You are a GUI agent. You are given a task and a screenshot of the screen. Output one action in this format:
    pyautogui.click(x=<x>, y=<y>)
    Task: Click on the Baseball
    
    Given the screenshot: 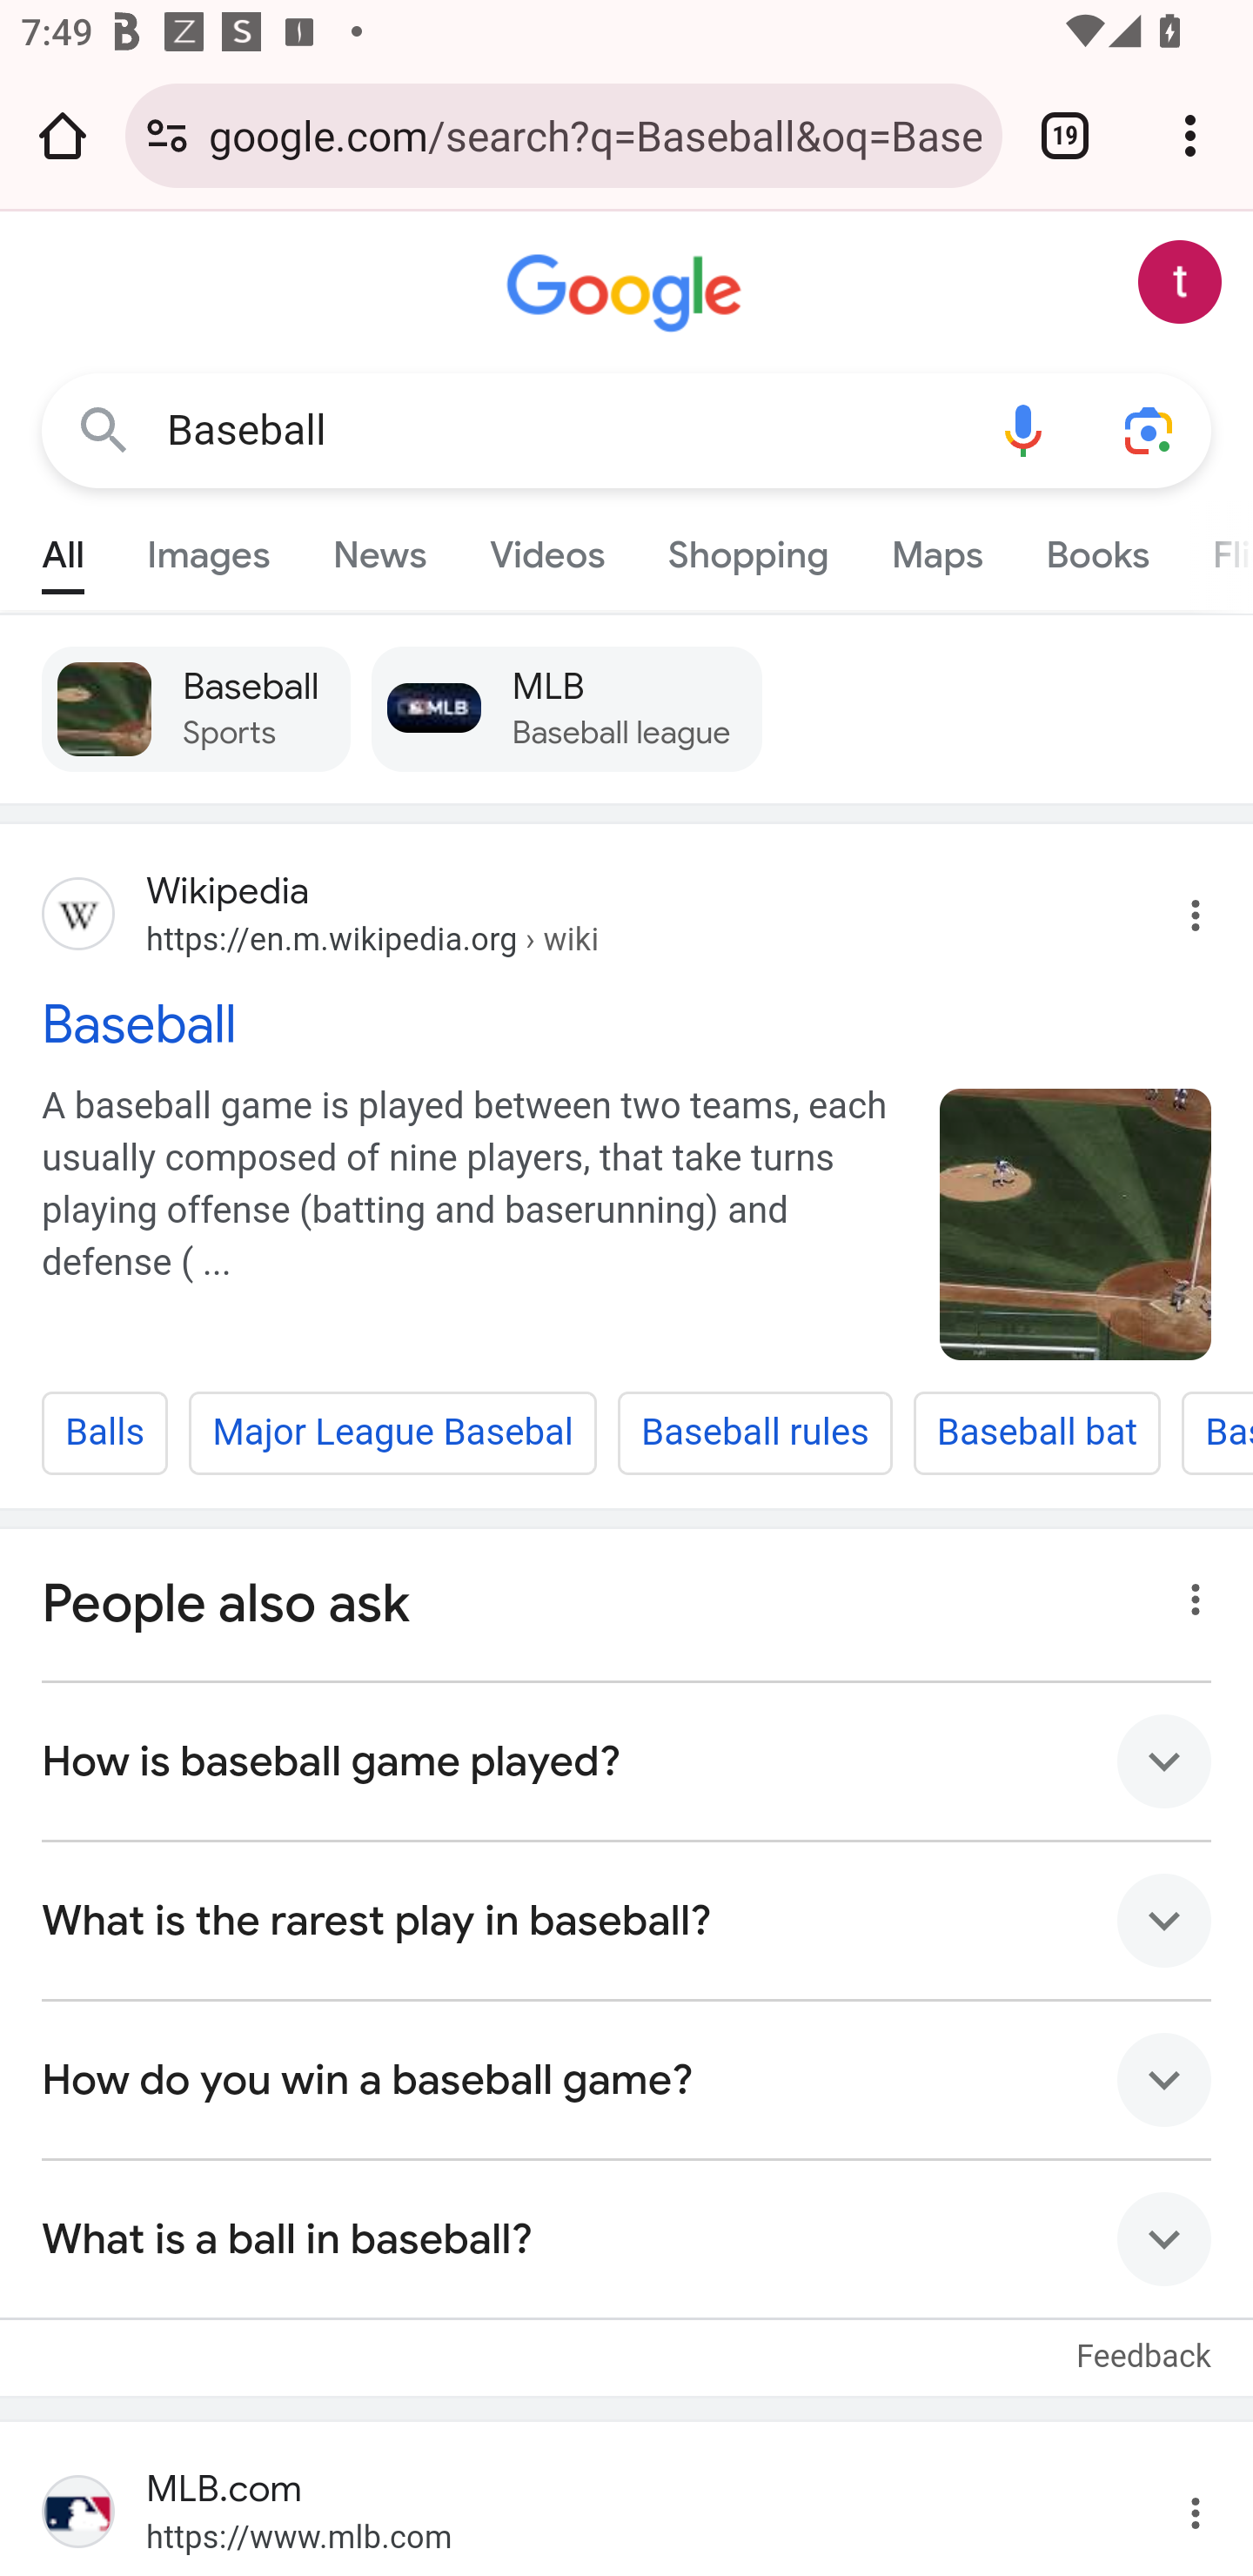 What is the action you would take?
    pyautogui.click(x=626, y=1022)
    